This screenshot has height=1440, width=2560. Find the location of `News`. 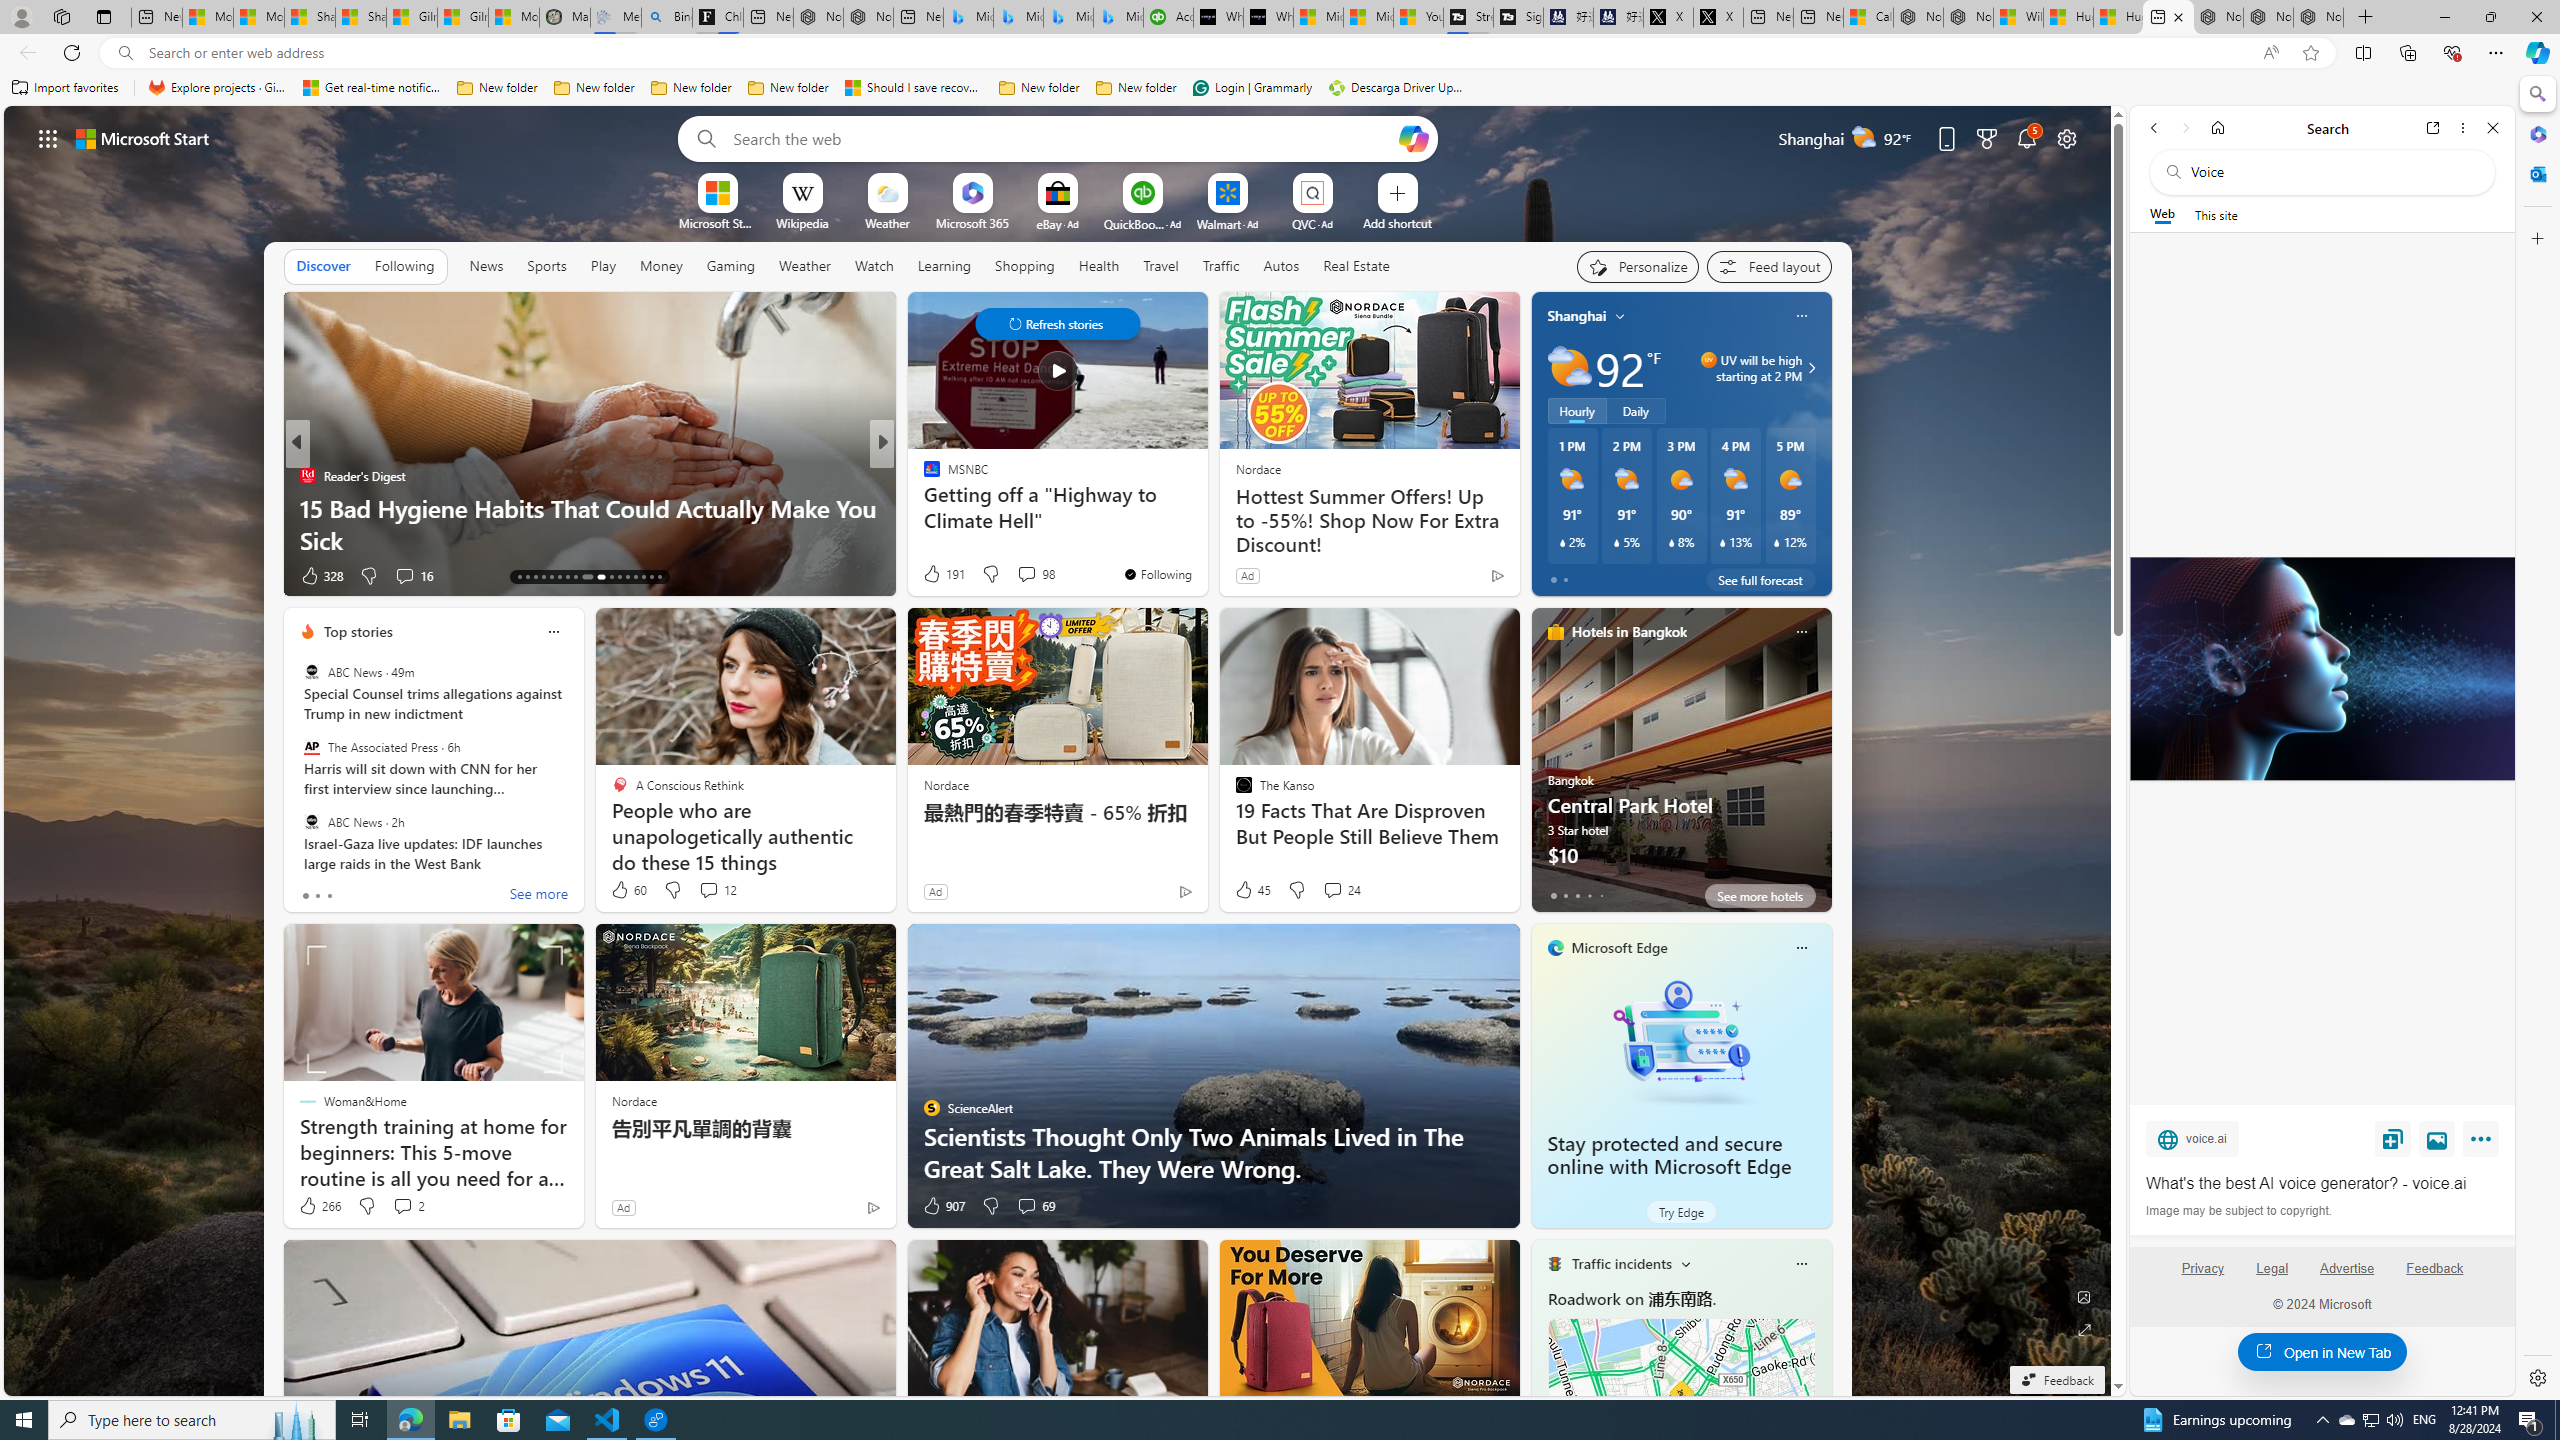

News is located at coordinates (488, 266).